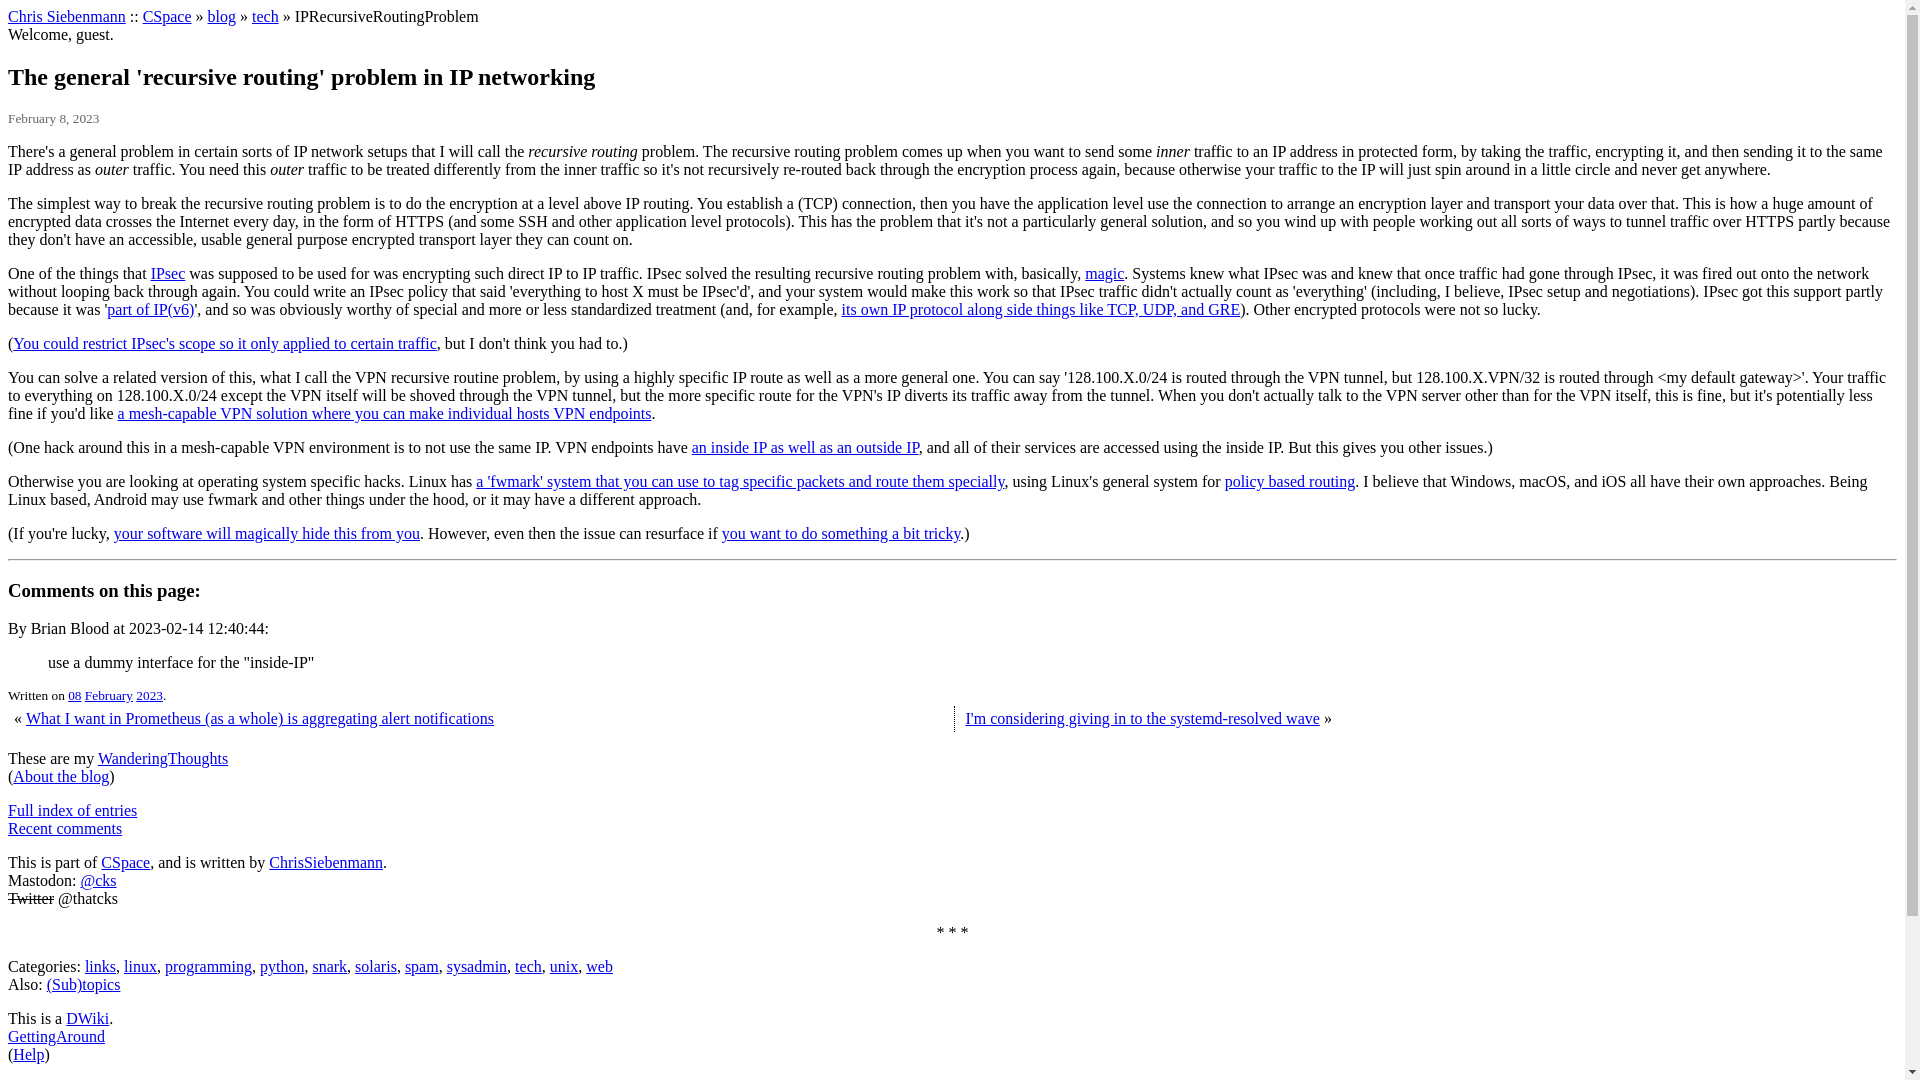 Image resolution: width=1920 pixels, height=1080 pixels. Describe the element at coordinates (1142, 718) in the screenshot. I see `I'm considering giving in to the systemd-resolved wave` at that location.